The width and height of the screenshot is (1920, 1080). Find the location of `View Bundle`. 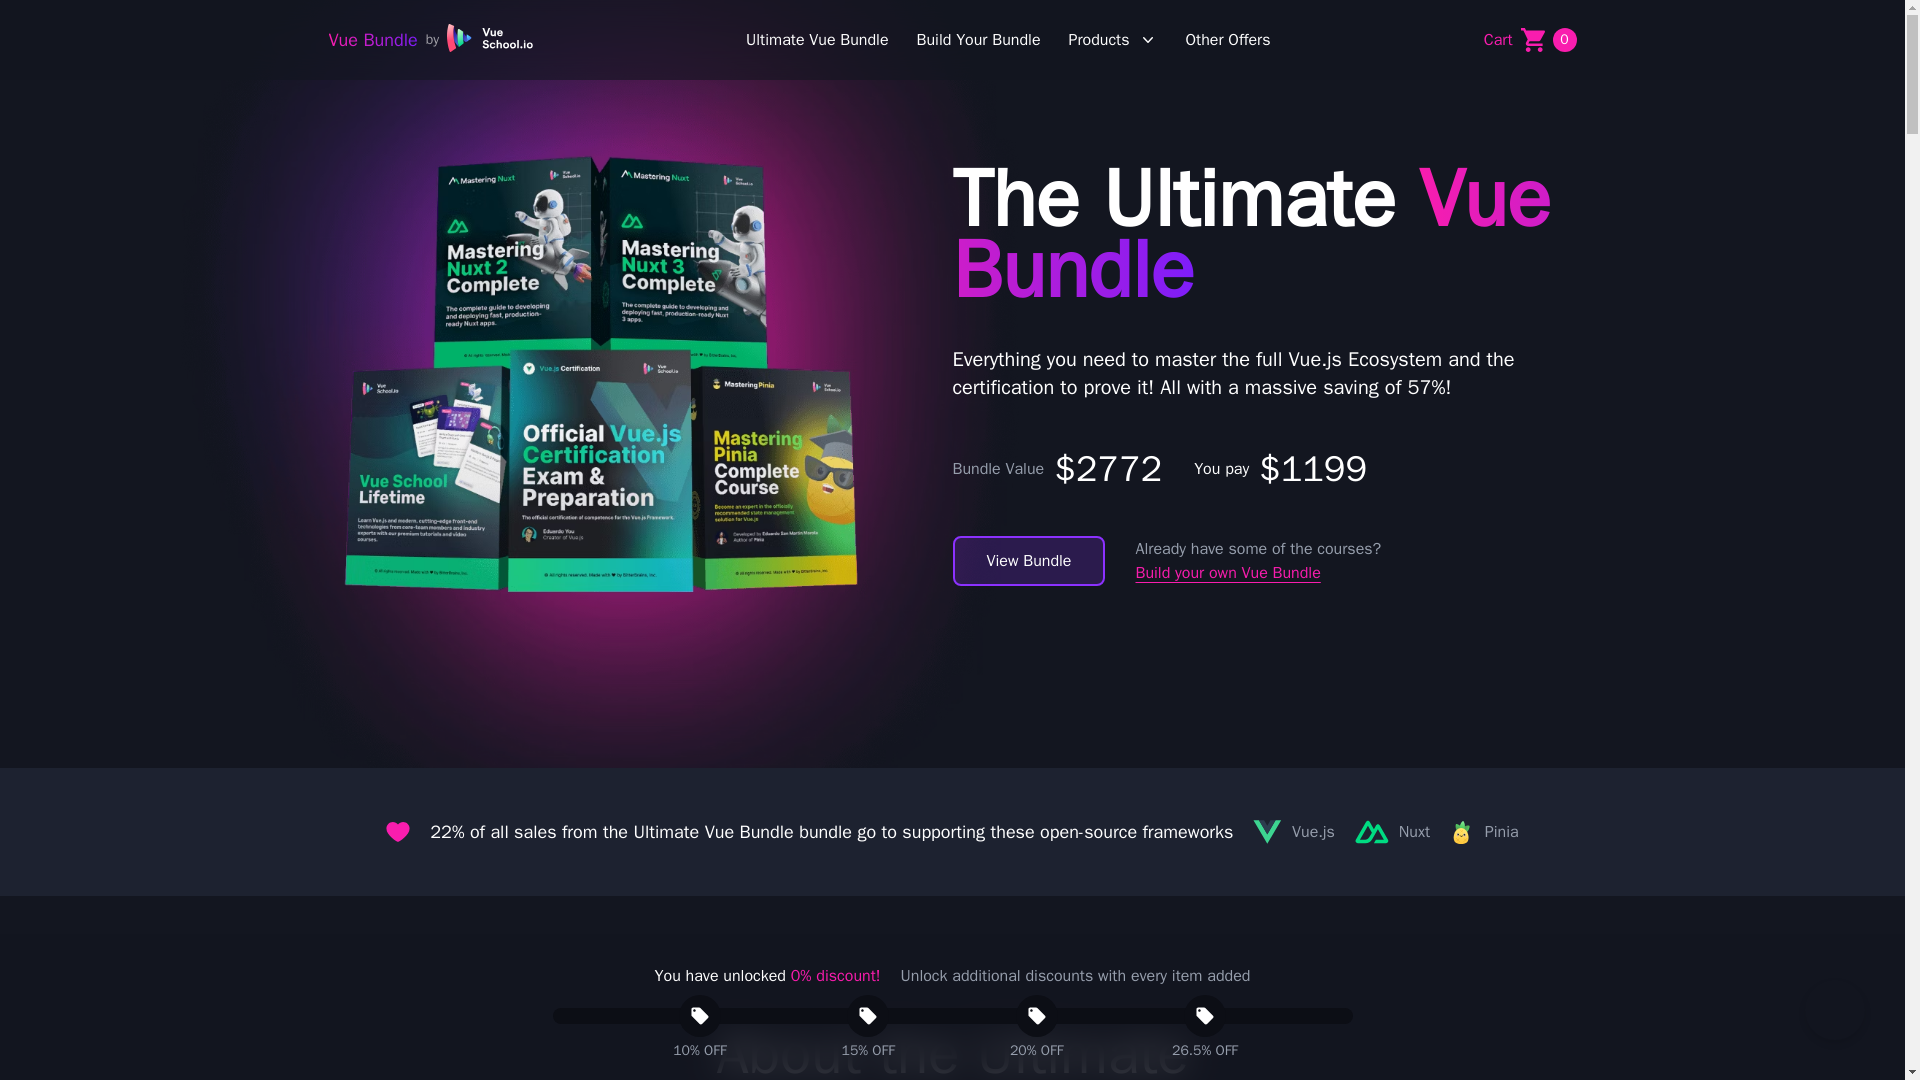

View Bundle is located at coordinates (1028, 560).